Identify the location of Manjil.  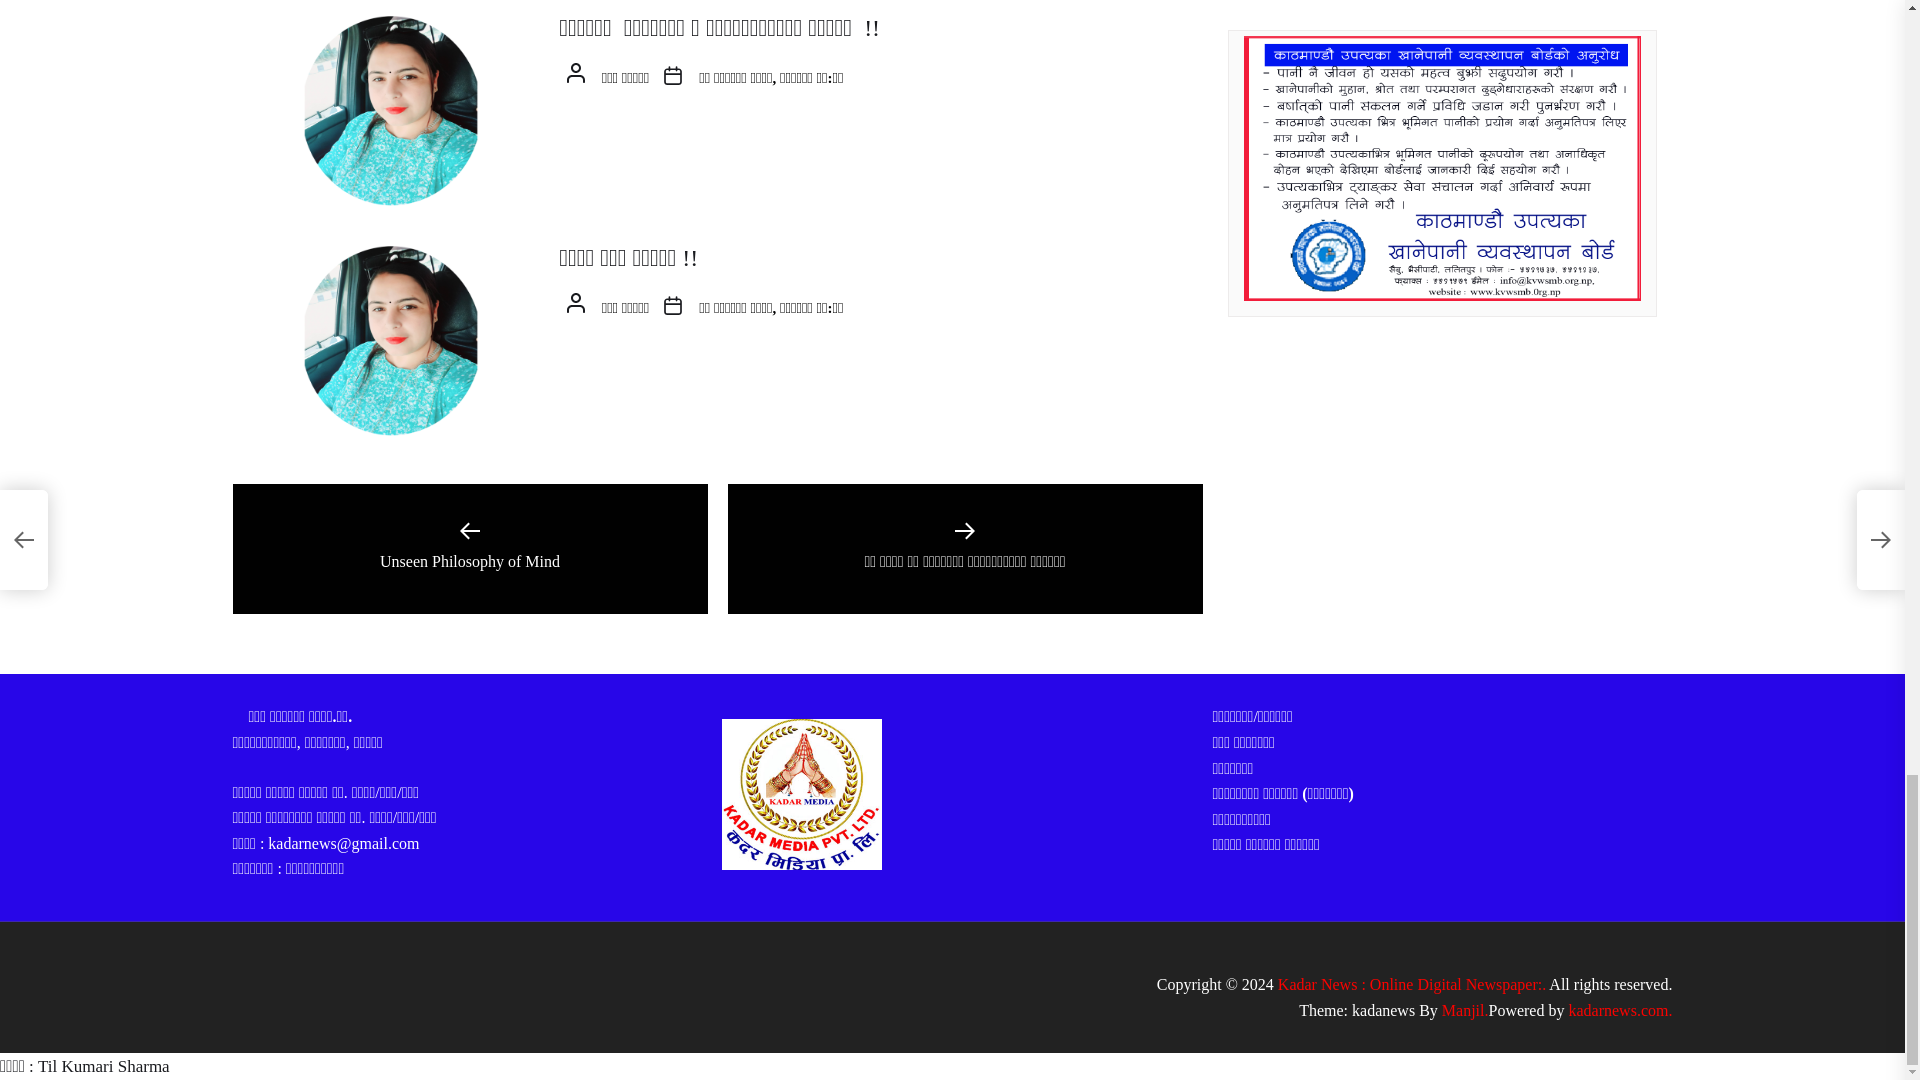
(1465, 1010).